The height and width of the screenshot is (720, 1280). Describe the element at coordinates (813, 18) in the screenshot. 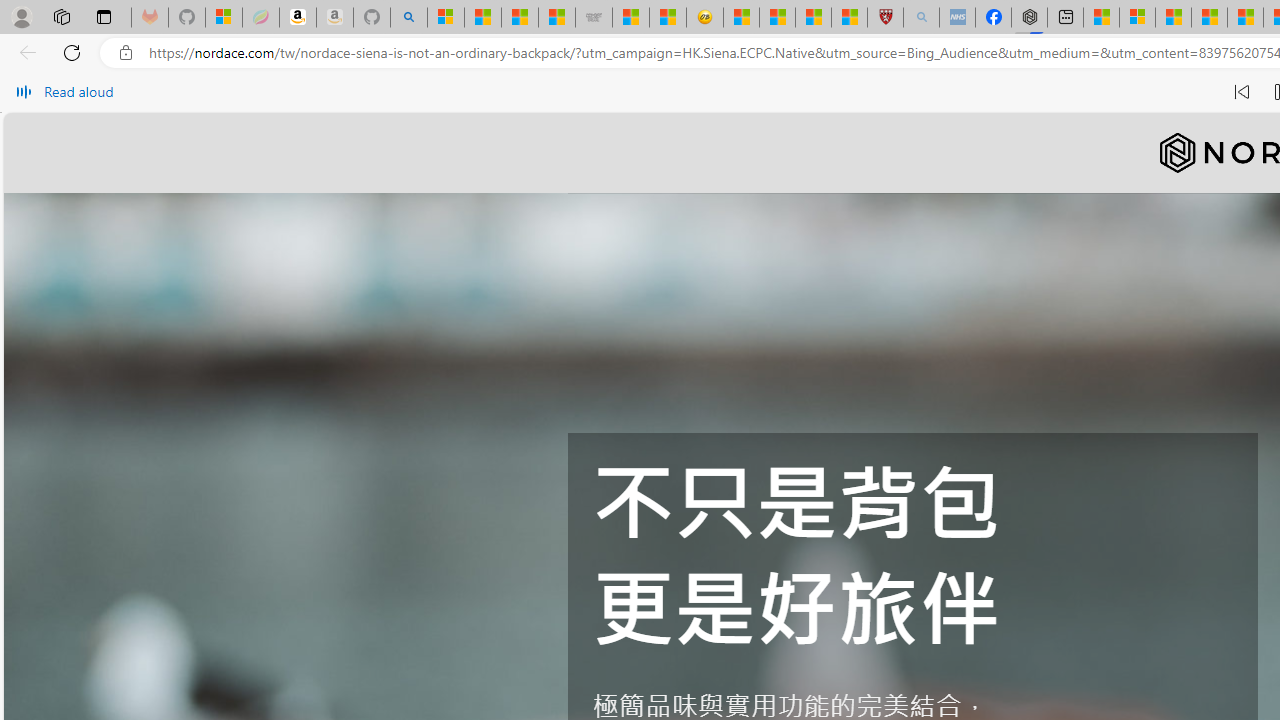

I see `Science - MSN` at that location.